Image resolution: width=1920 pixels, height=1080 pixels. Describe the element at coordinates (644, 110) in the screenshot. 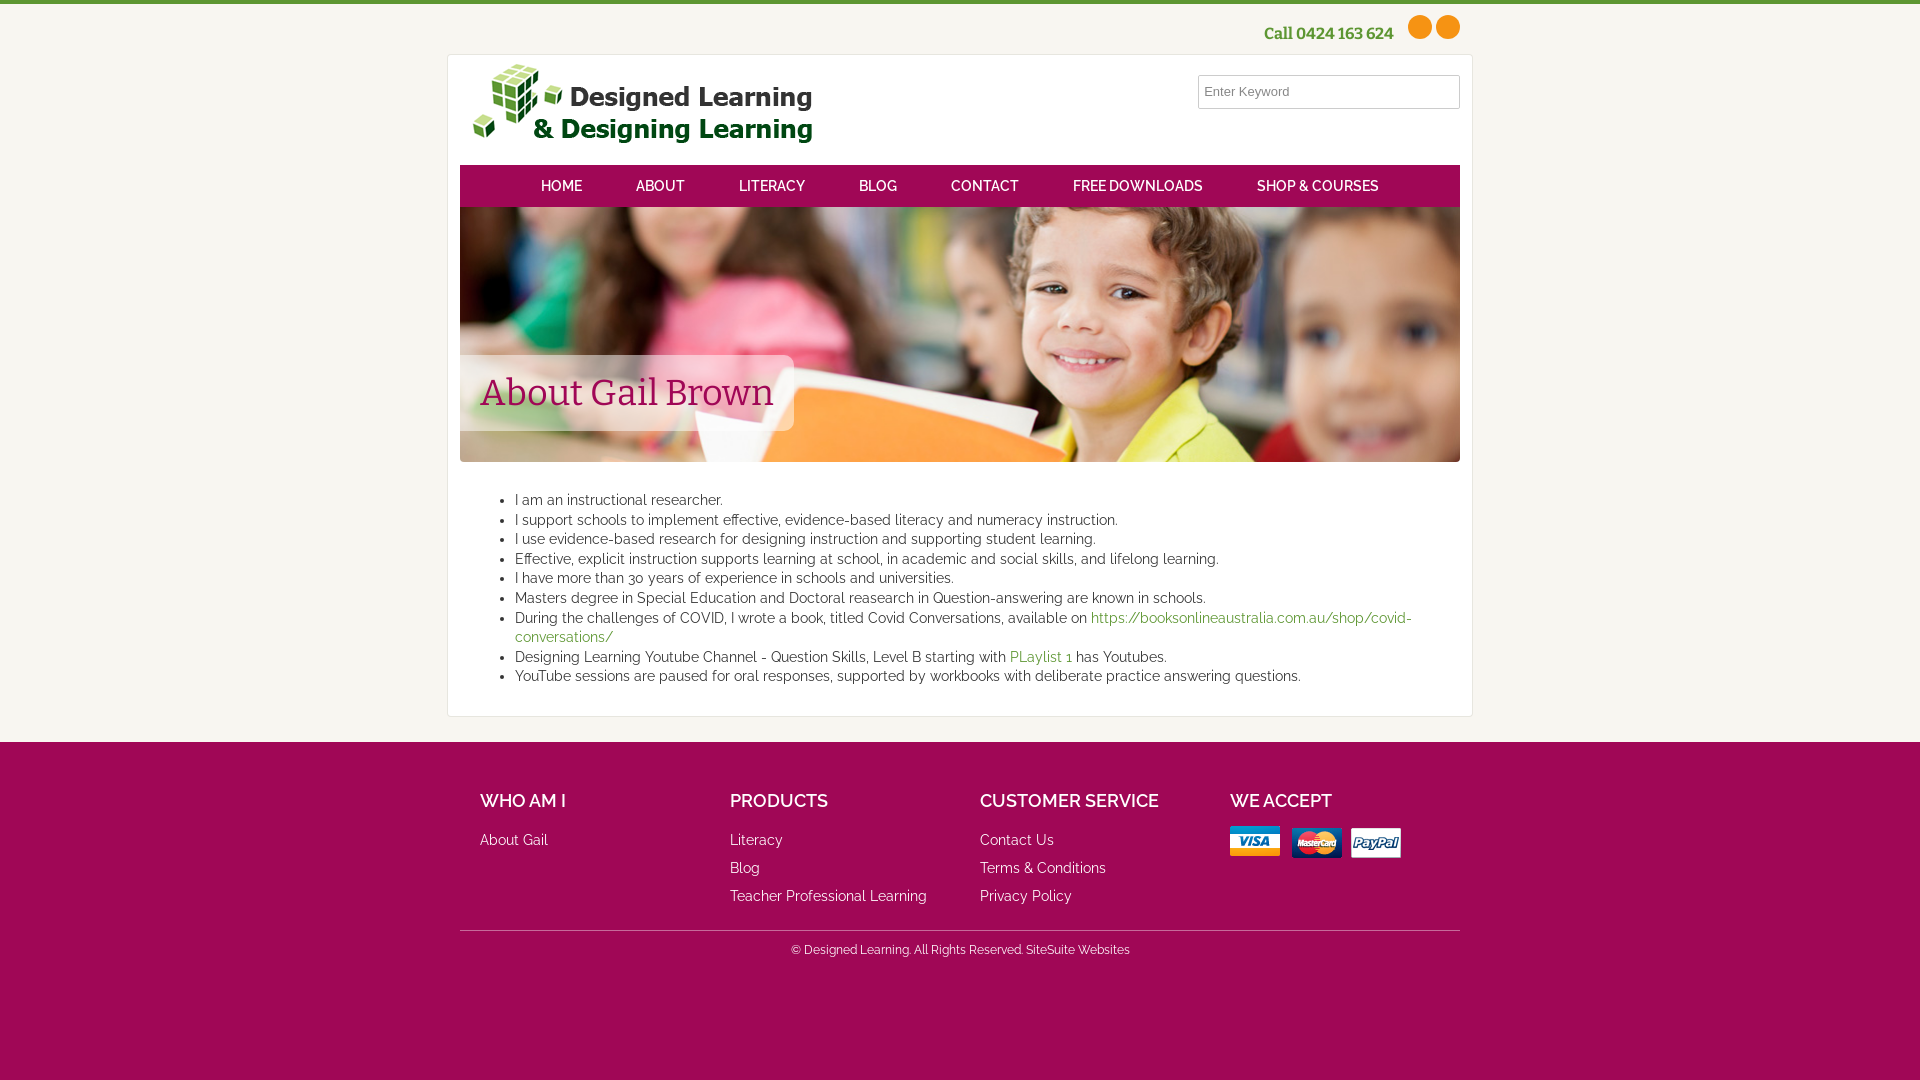

I see `Designed Learning & Designing Learning` at that location.